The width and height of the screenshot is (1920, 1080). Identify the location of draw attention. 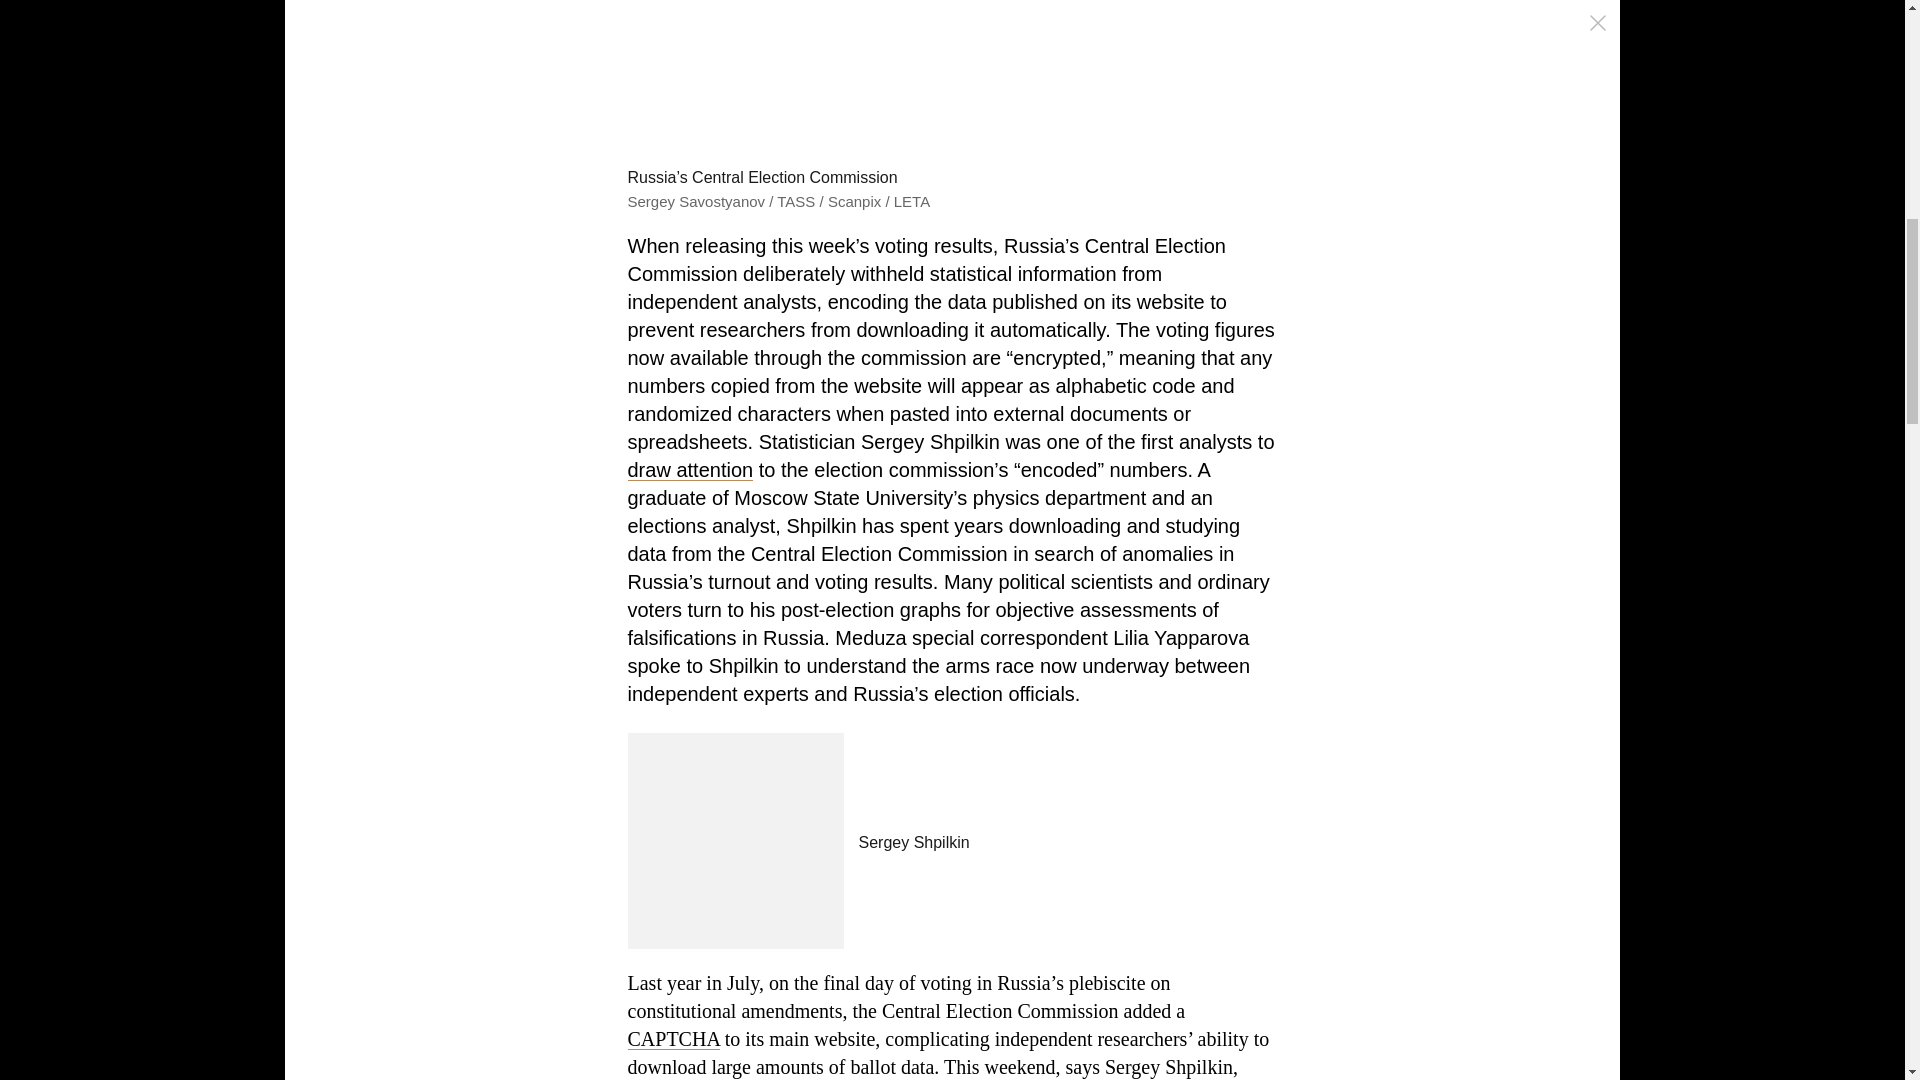
(690, 470).